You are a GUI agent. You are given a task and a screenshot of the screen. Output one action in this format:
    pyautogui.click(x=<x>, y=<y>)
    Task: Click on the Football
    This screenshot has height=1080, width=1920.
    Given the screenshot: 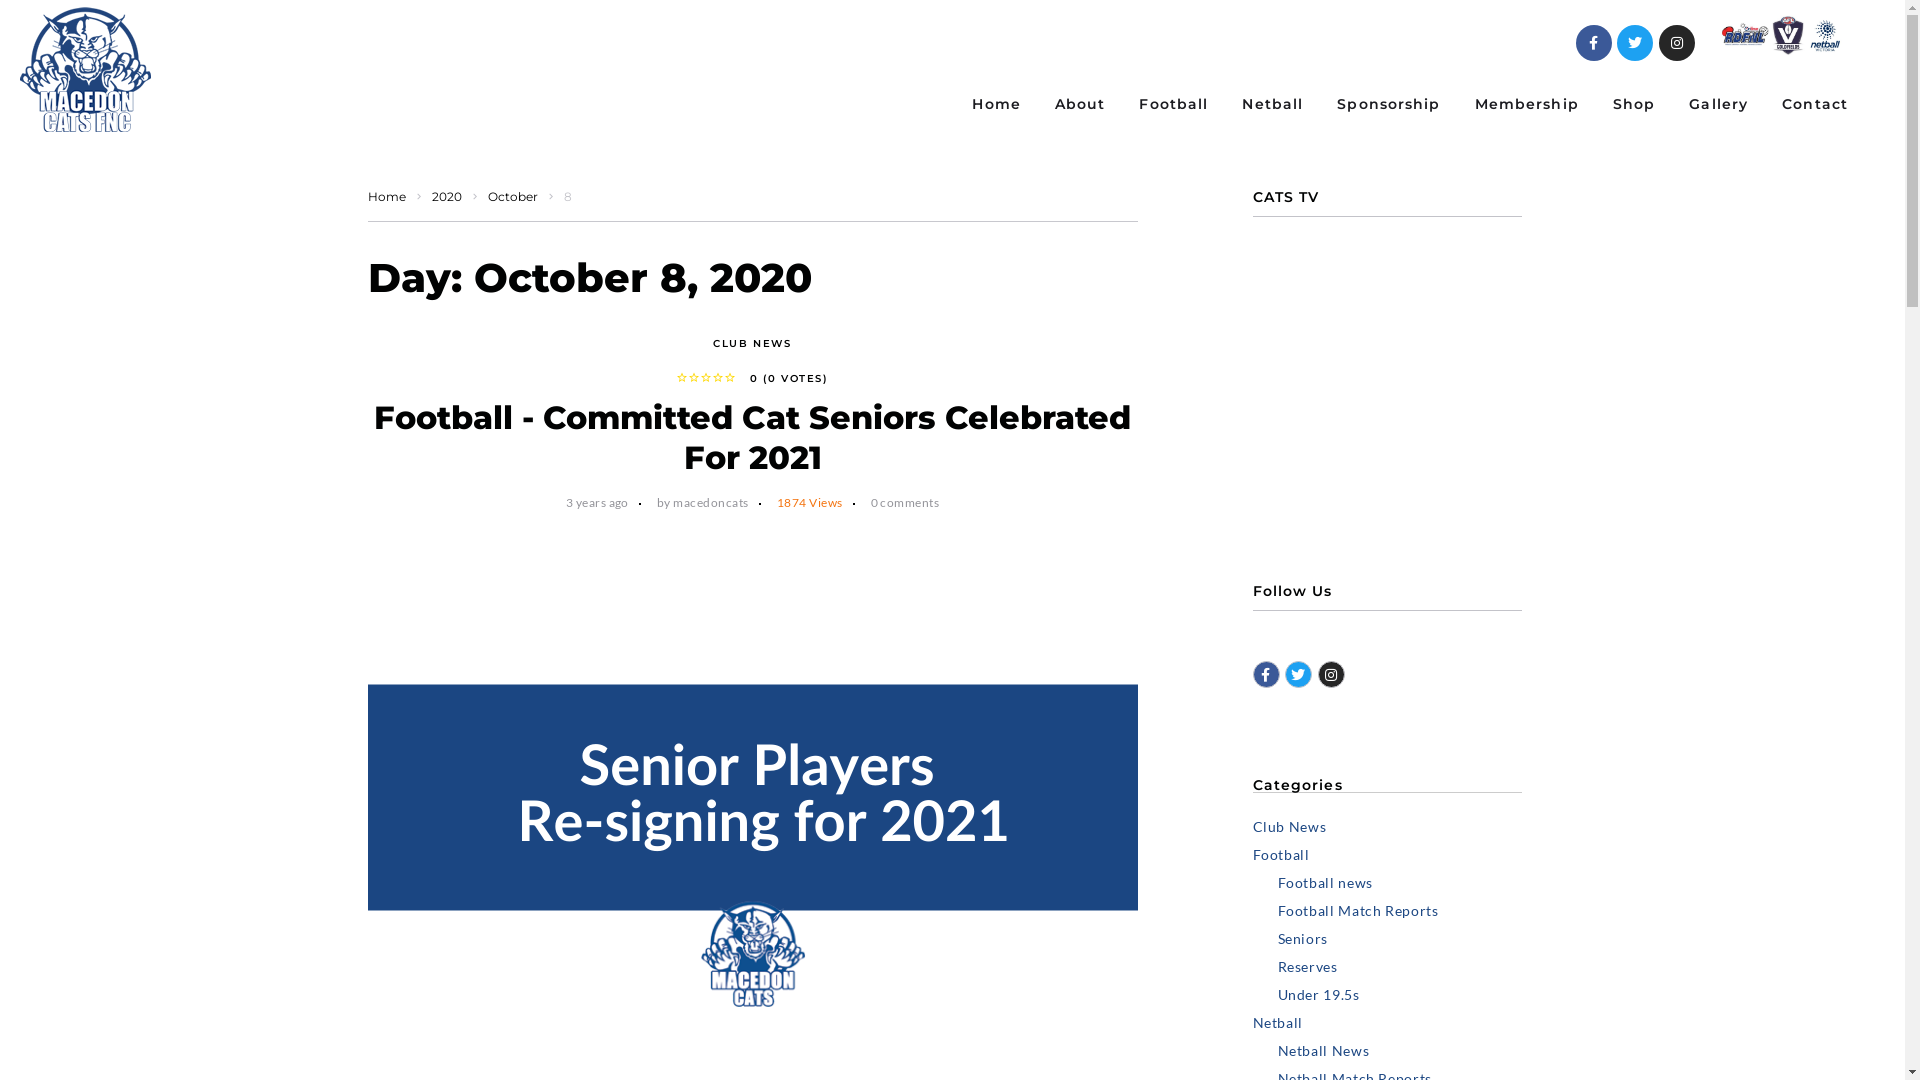 What is the action you would take?
    pyautogui.click(x=1387, y=855)
    